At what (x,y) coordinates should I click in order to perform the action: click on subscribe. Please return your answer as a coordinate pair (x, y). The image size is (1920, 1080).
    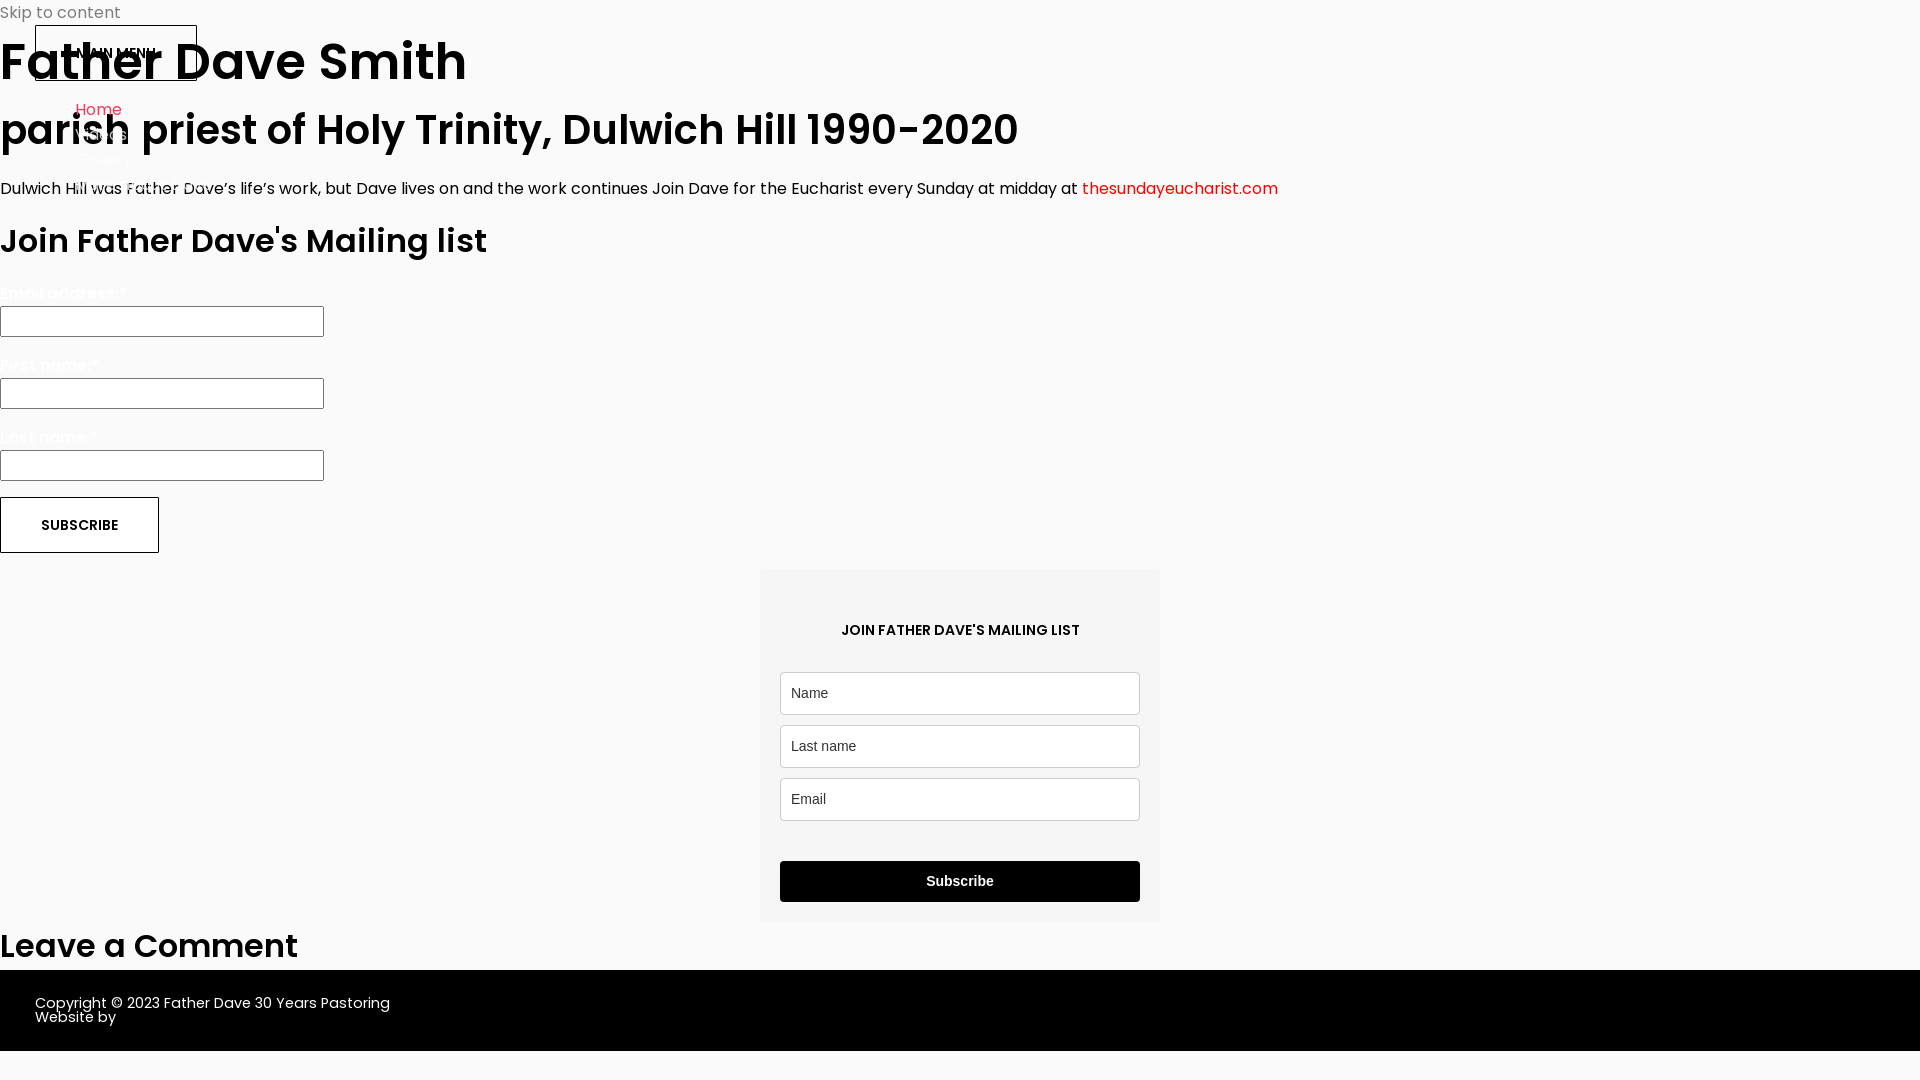
    Looking at the image, I should click on (80, 525).